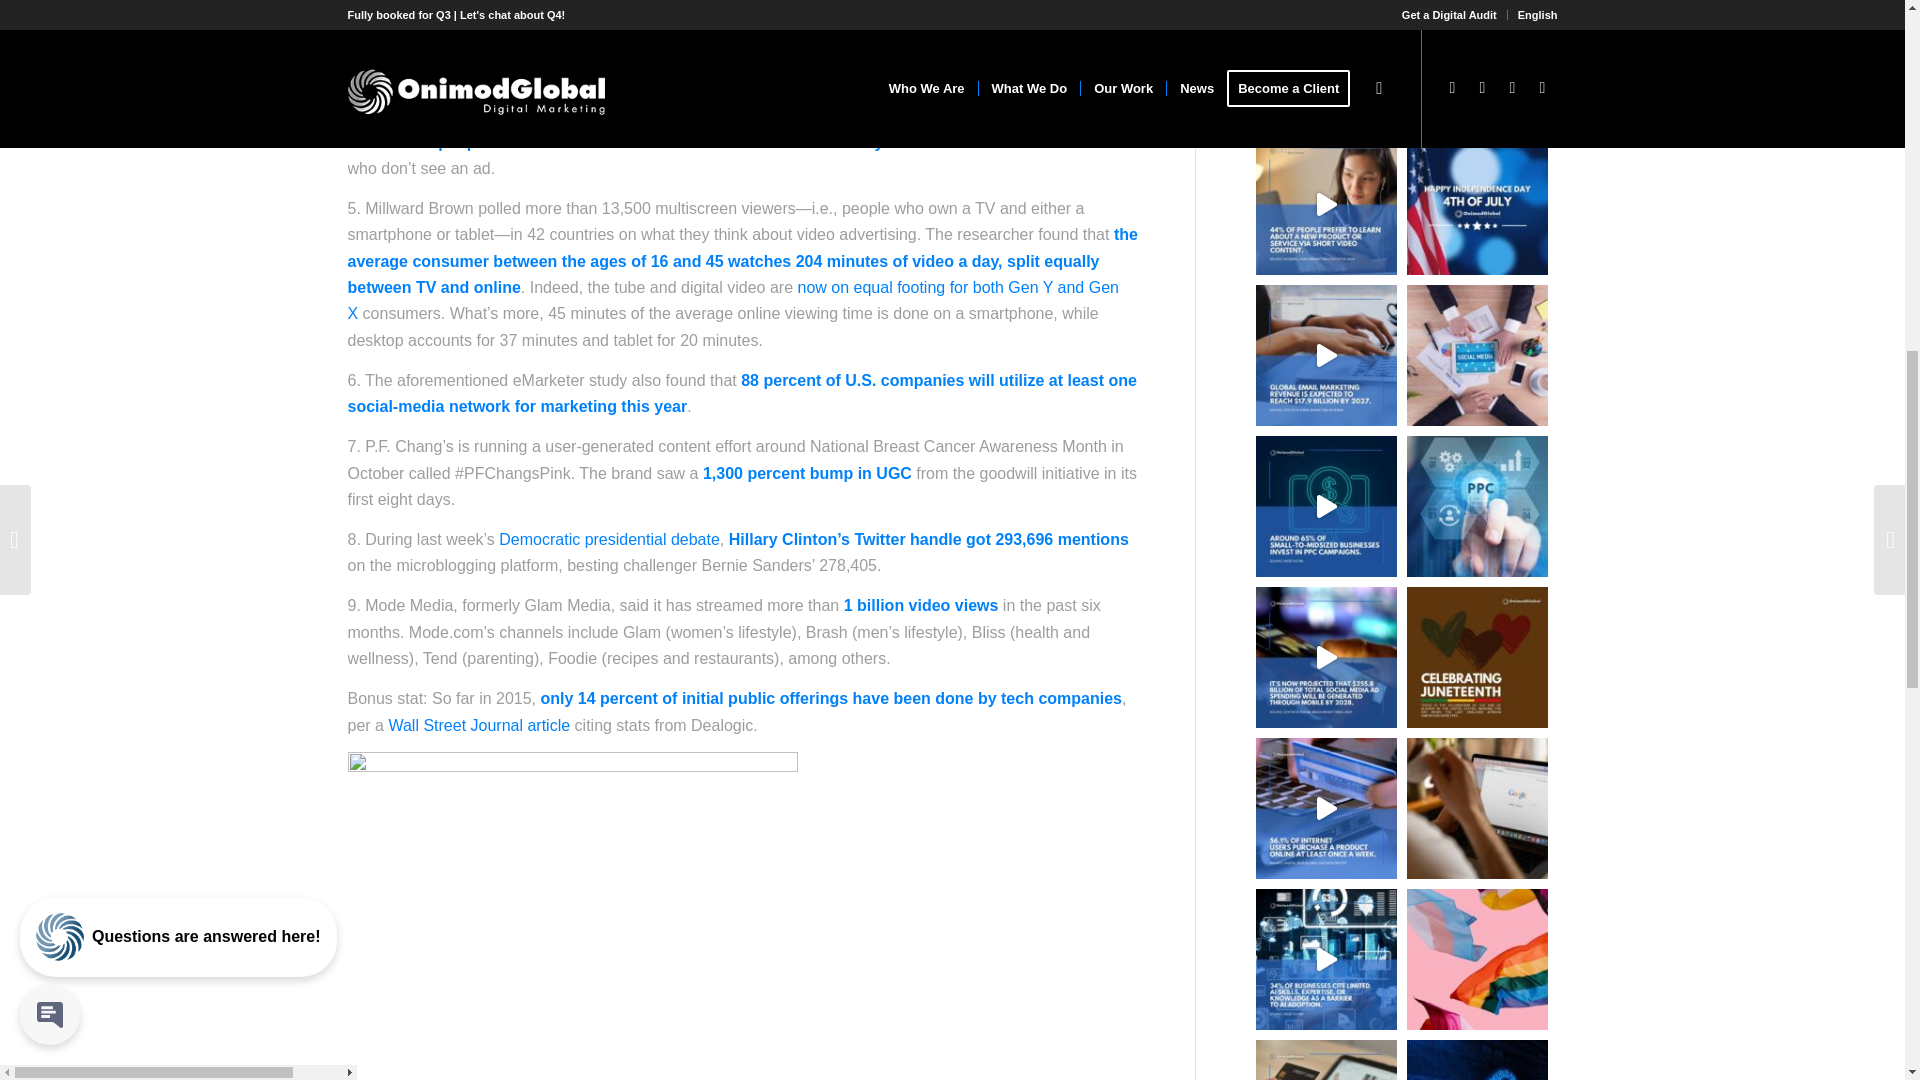 This screenshot has height=1080, width=1920. What do you see at coordinates (610, 539) in the screenshot?
I see `Democratic presidential debate` at bounding box center [610, 539].